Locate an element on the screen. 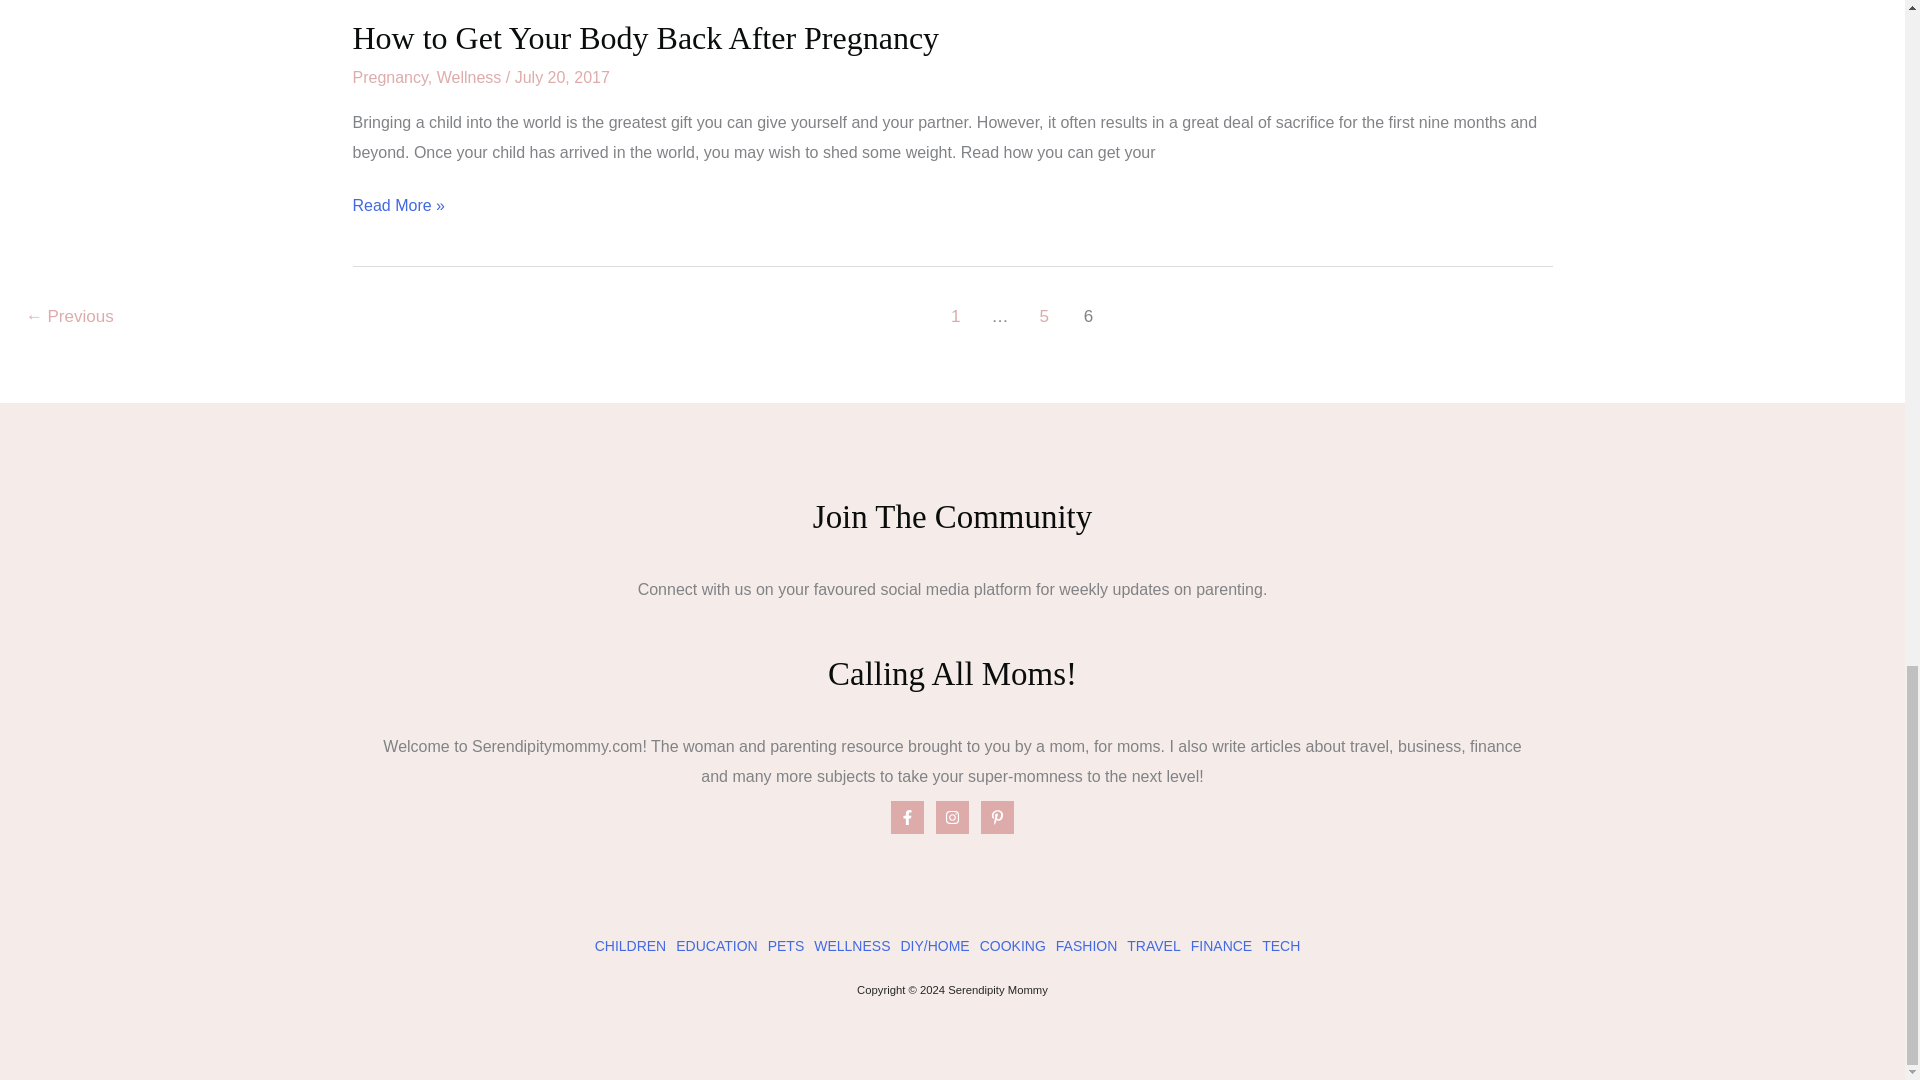  Wellness is located at coordinates (469, 78).